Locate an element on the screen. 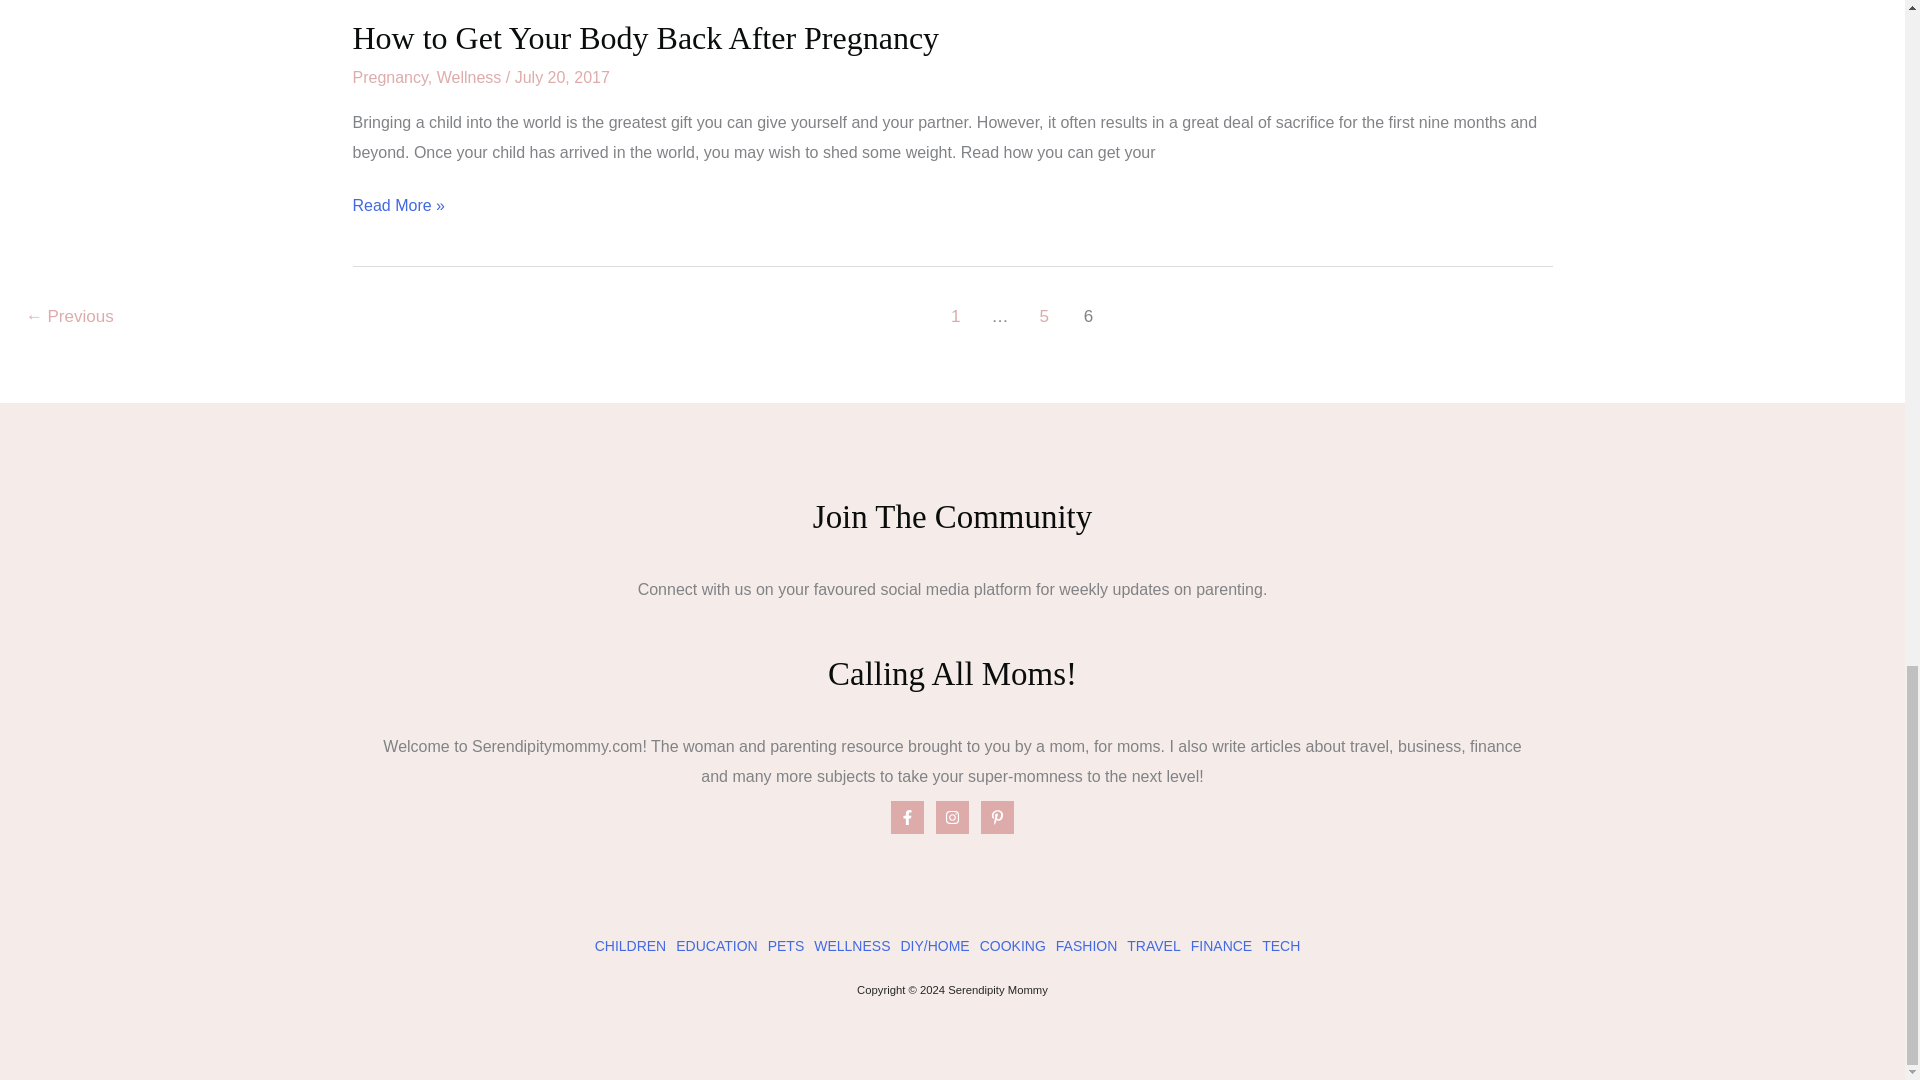  Wellness is located at coordinates (469, 78).